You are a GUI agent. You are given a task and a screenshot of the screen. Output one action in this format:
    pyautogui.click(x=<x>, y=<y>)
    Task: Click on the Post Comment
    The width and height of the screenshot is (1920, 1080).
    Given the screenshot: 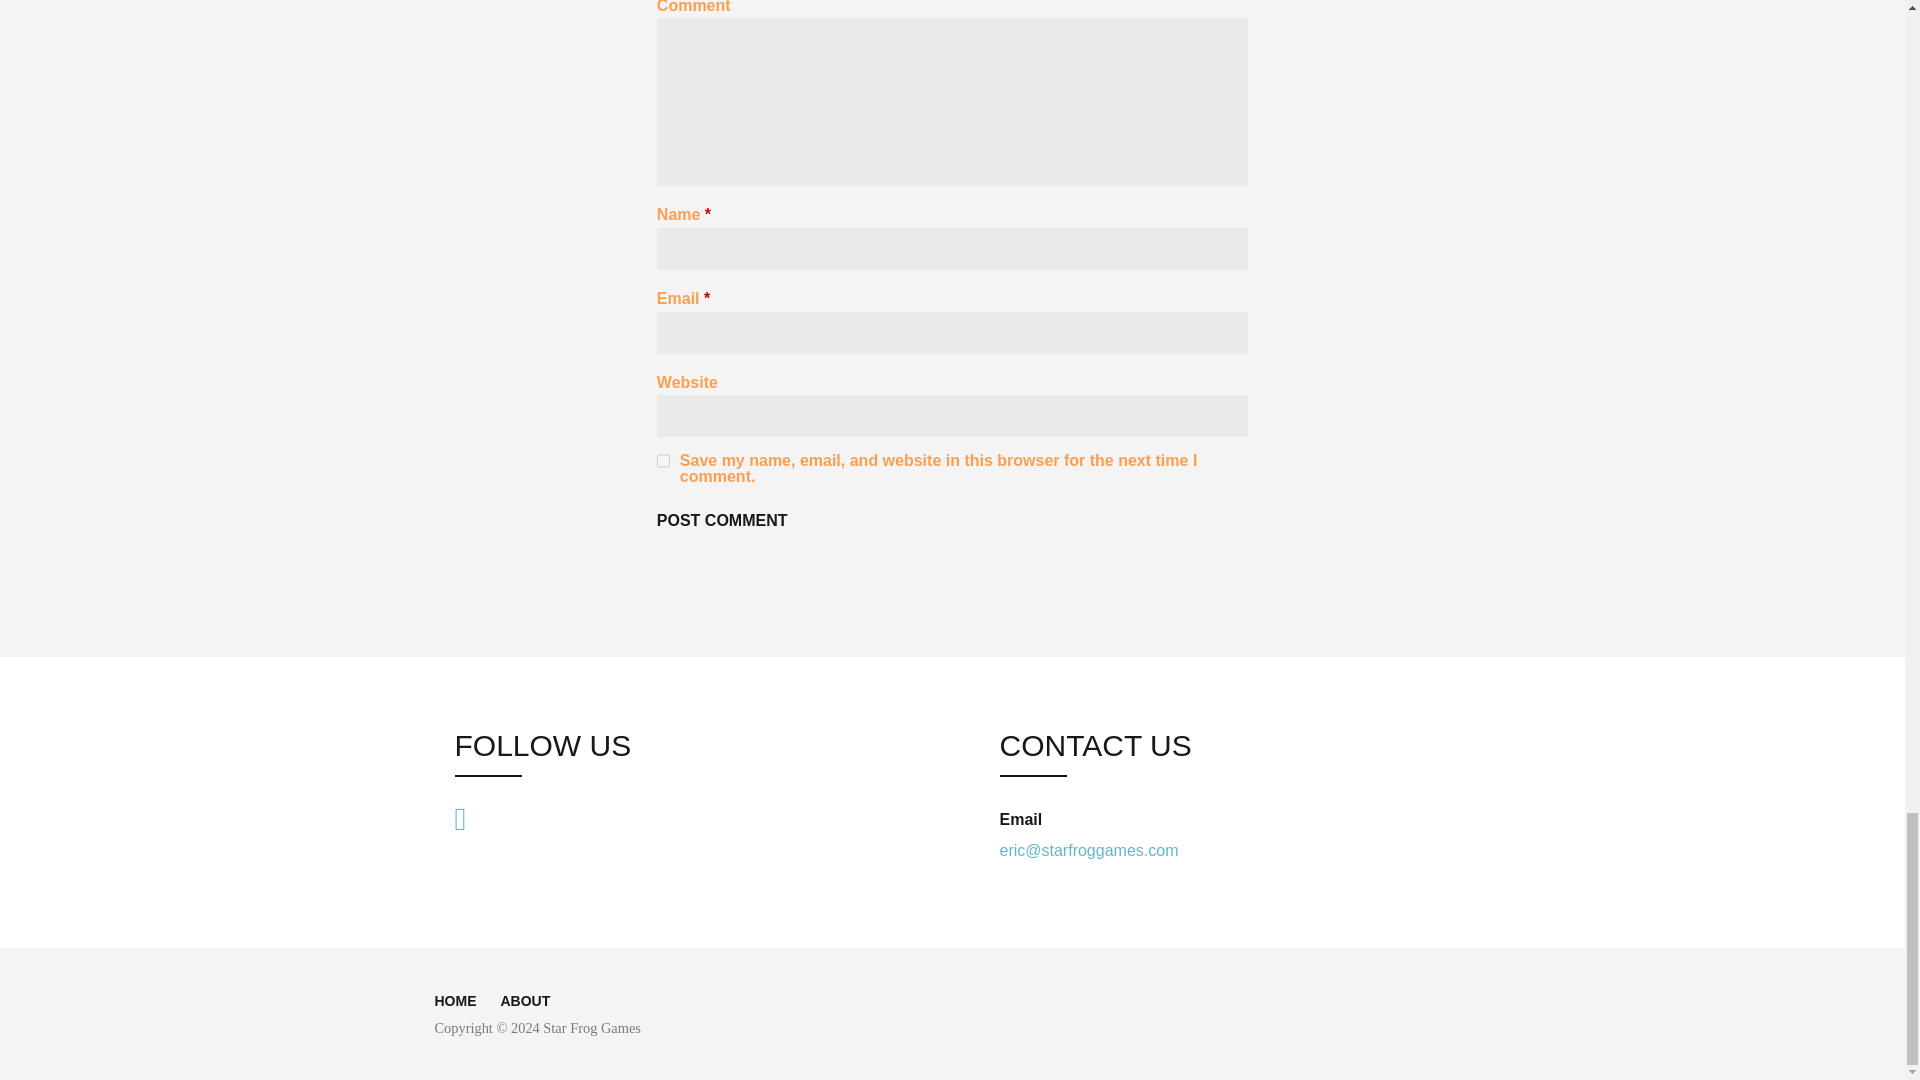 What is the action you would take?
    pyautogui.click(x=722, y=521)
    